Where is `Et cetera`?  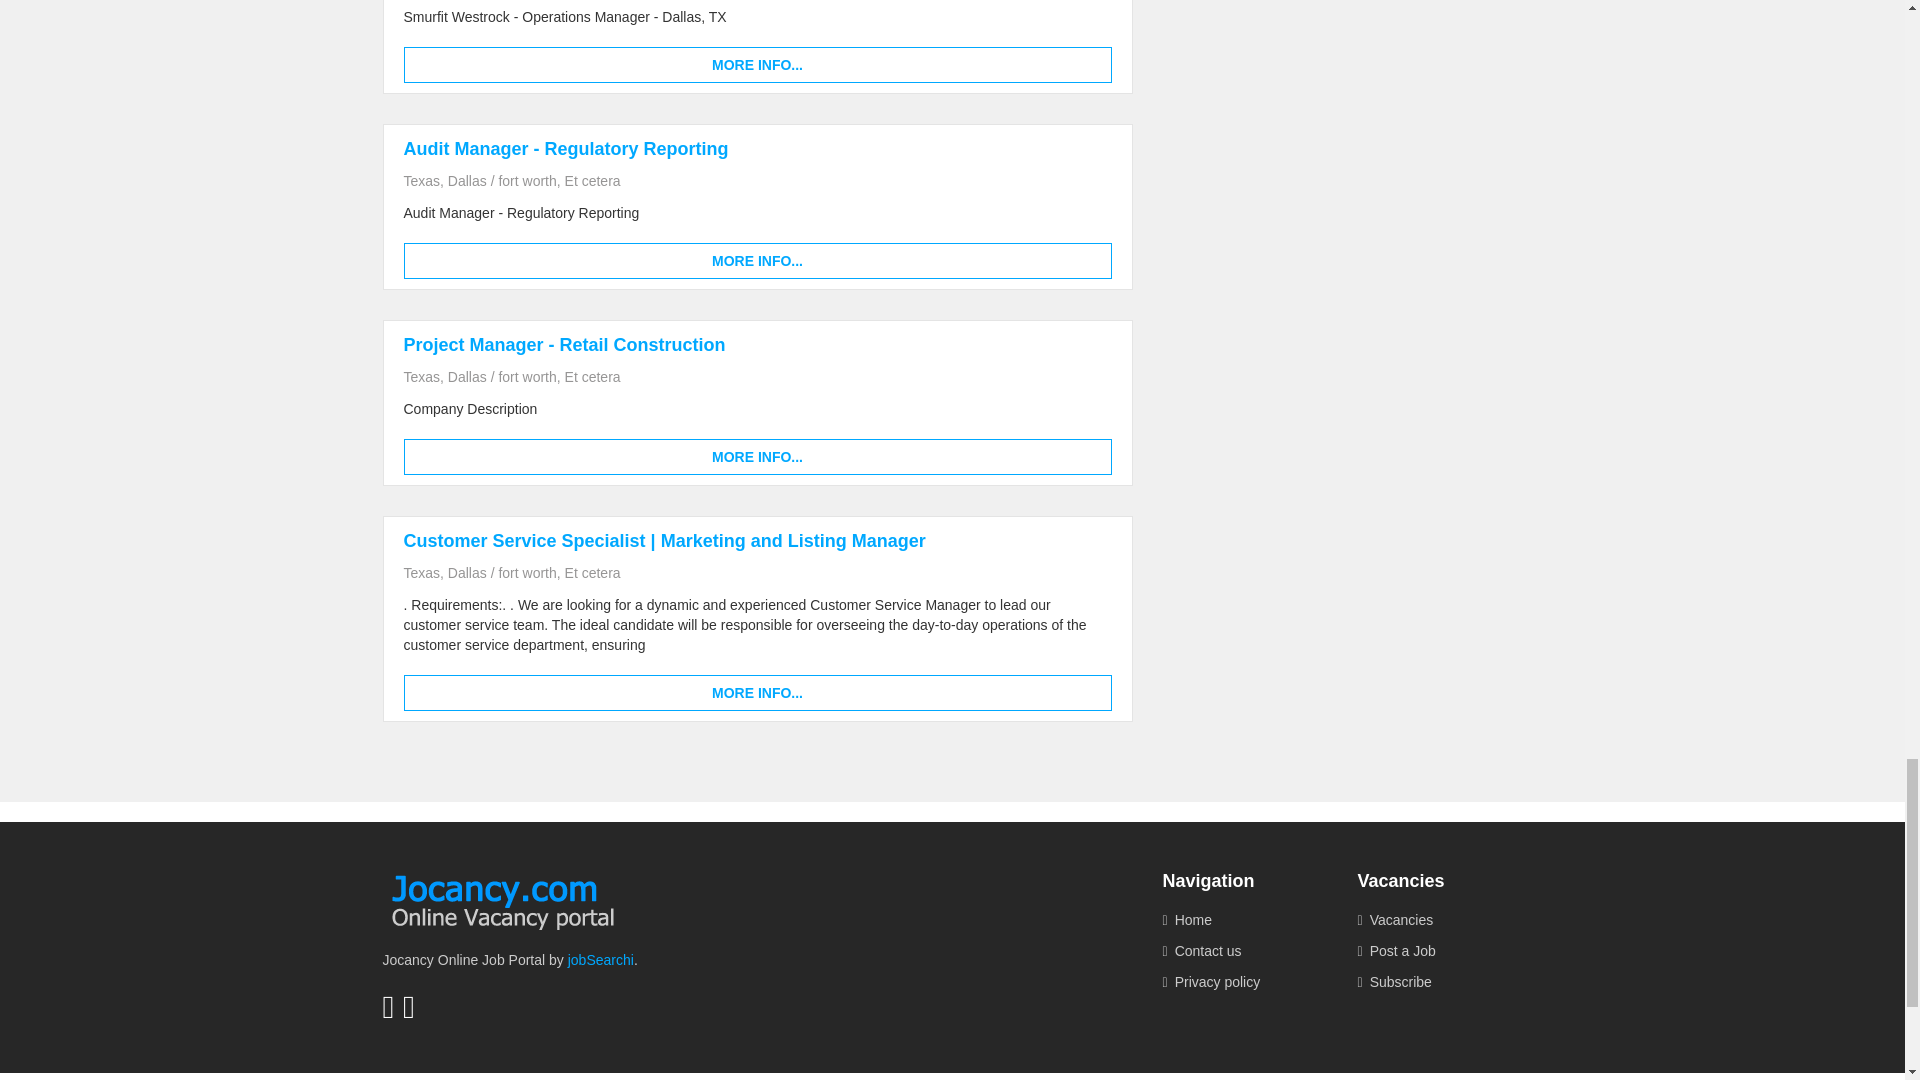
Et cetera is located at coordinates (592, 376).